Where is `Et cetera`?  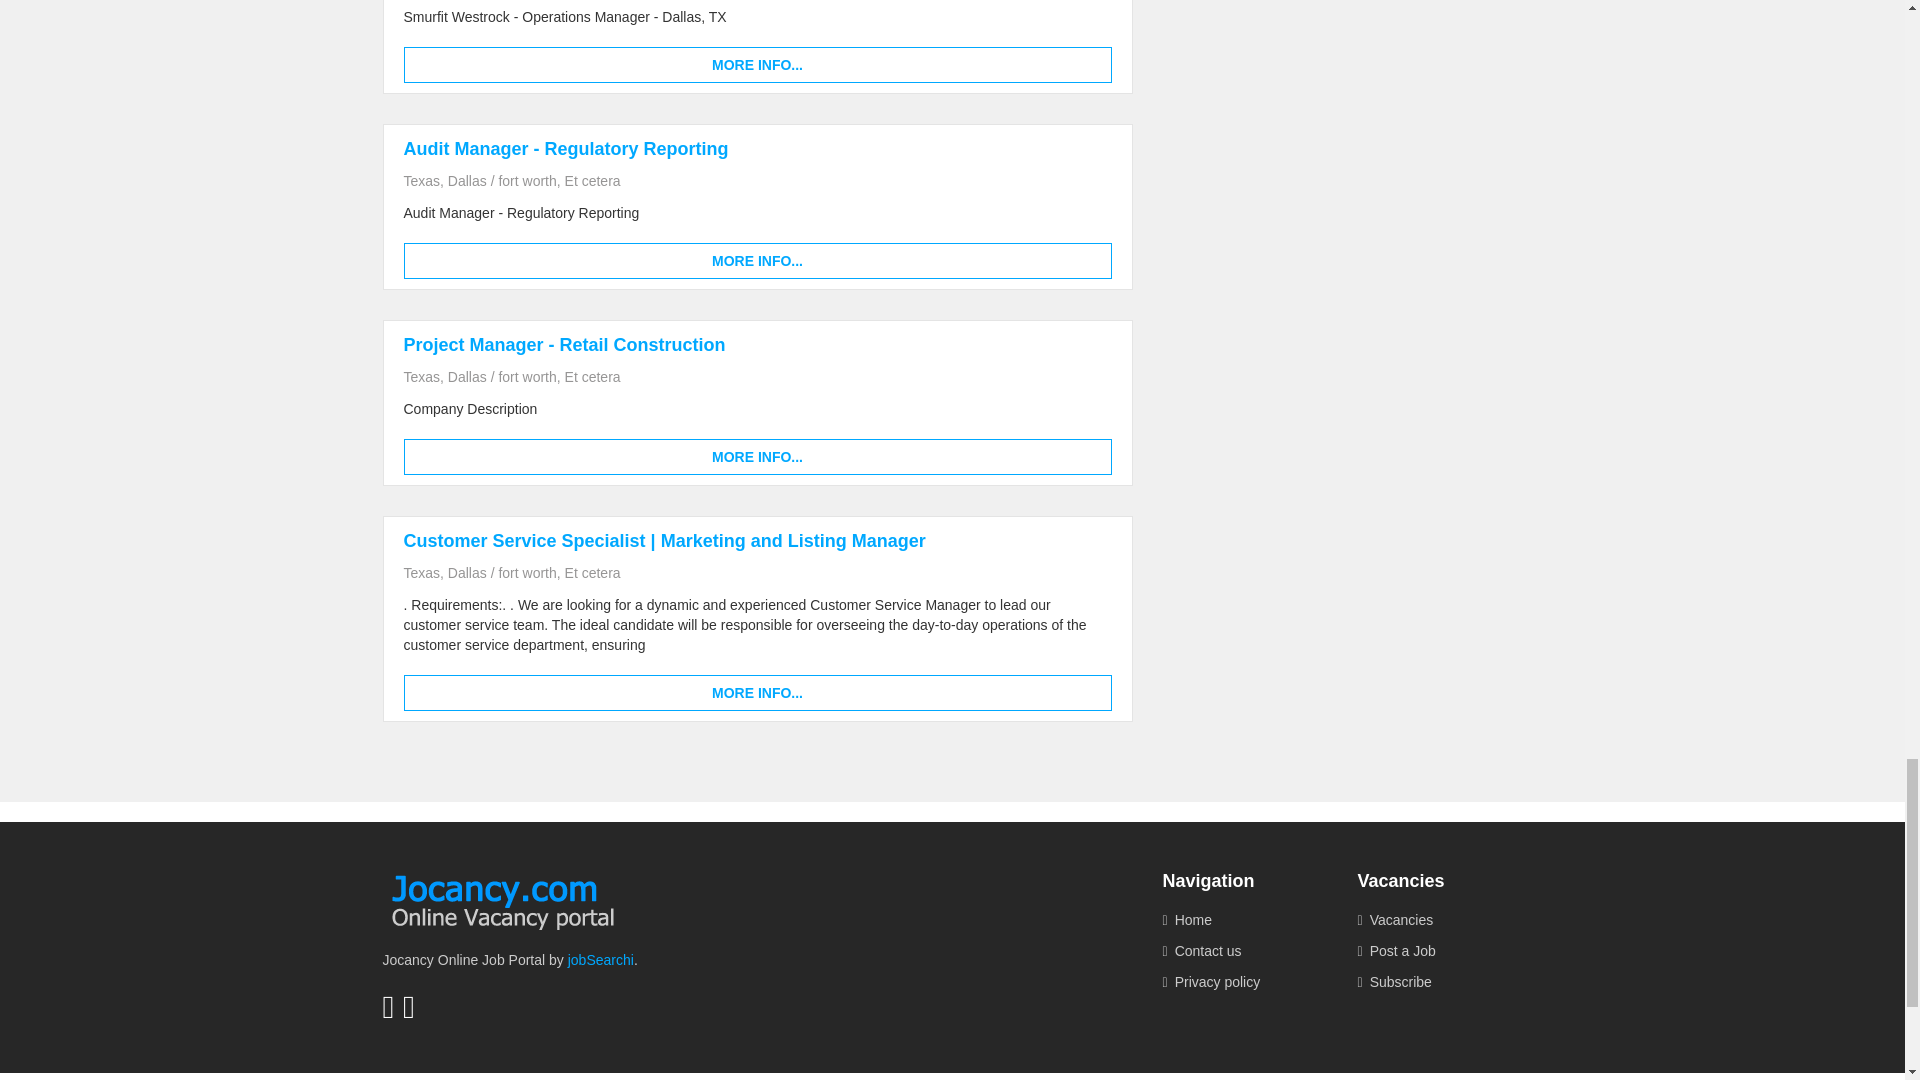
Et cetera is located at coordinates (592, 376).